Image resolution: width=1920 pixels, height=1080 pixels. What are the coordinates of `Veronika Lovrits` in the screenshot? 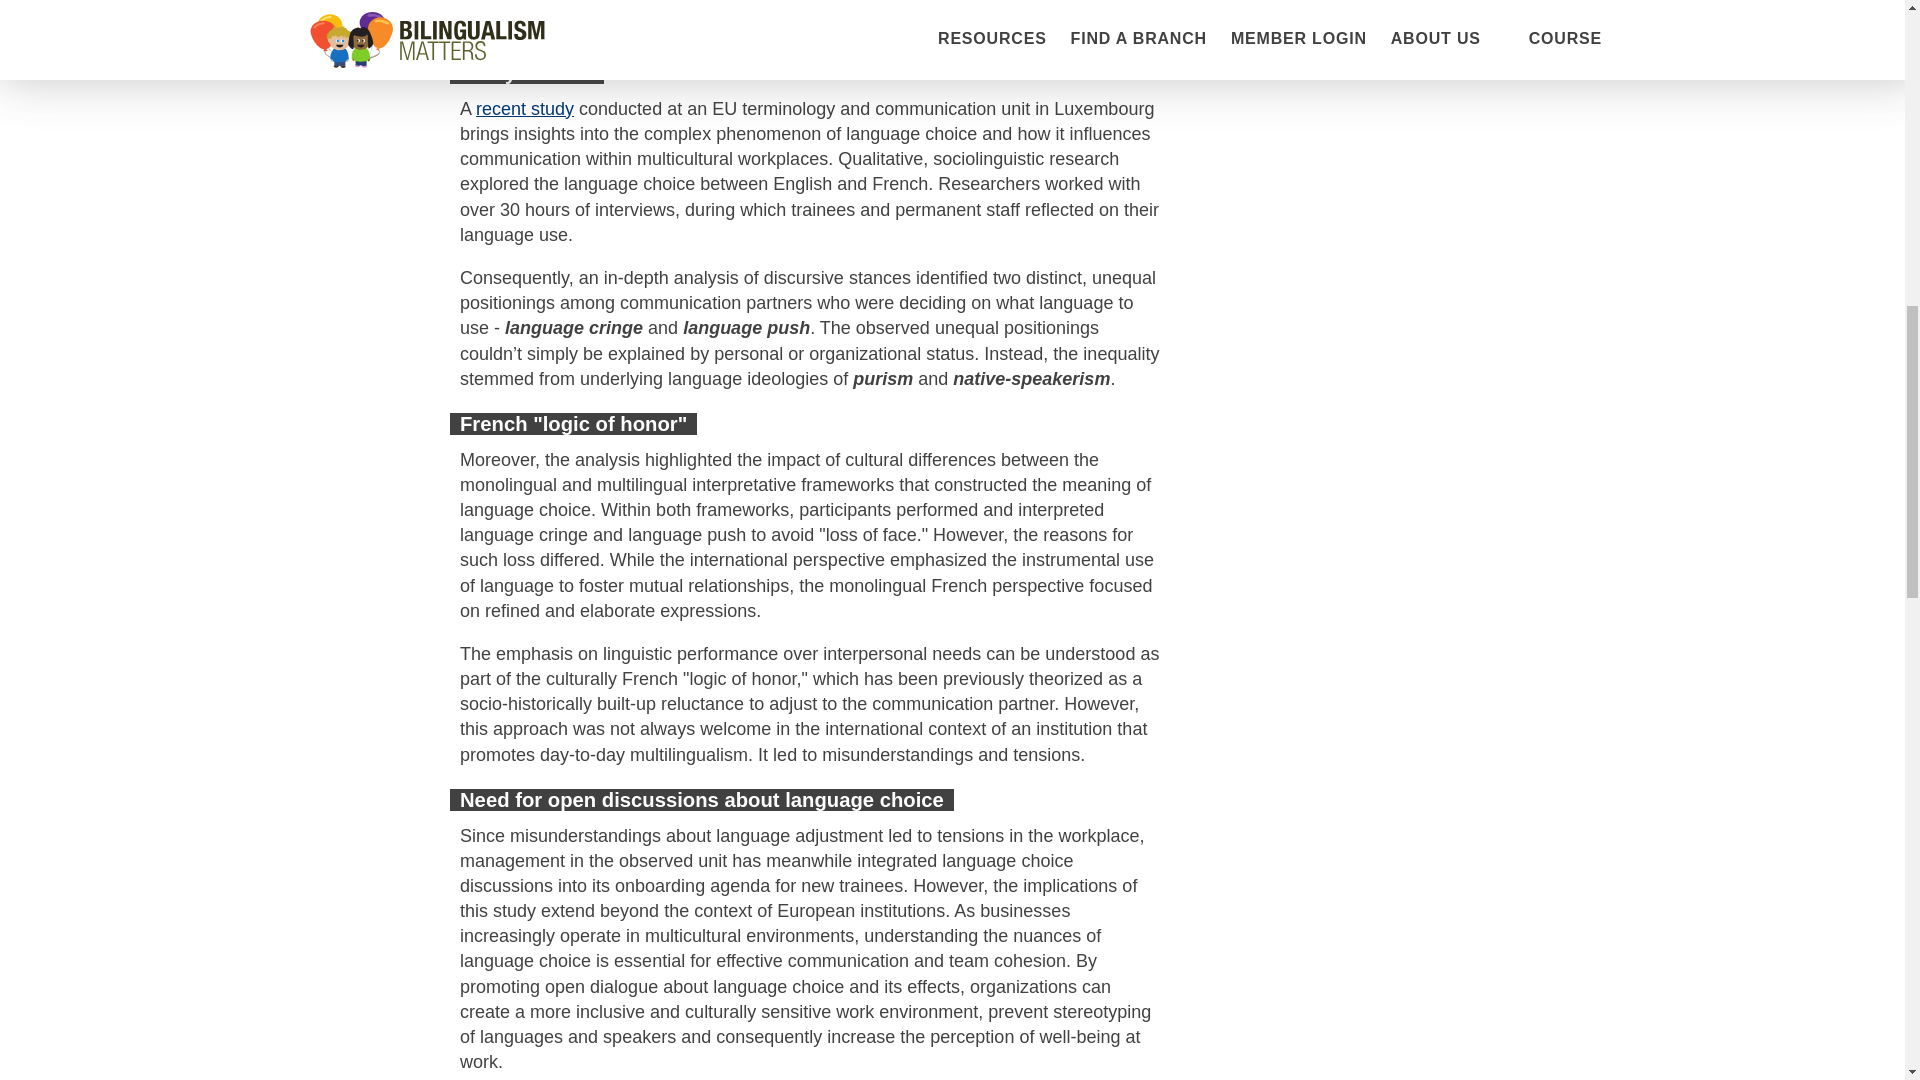 It's located at (766, 6).